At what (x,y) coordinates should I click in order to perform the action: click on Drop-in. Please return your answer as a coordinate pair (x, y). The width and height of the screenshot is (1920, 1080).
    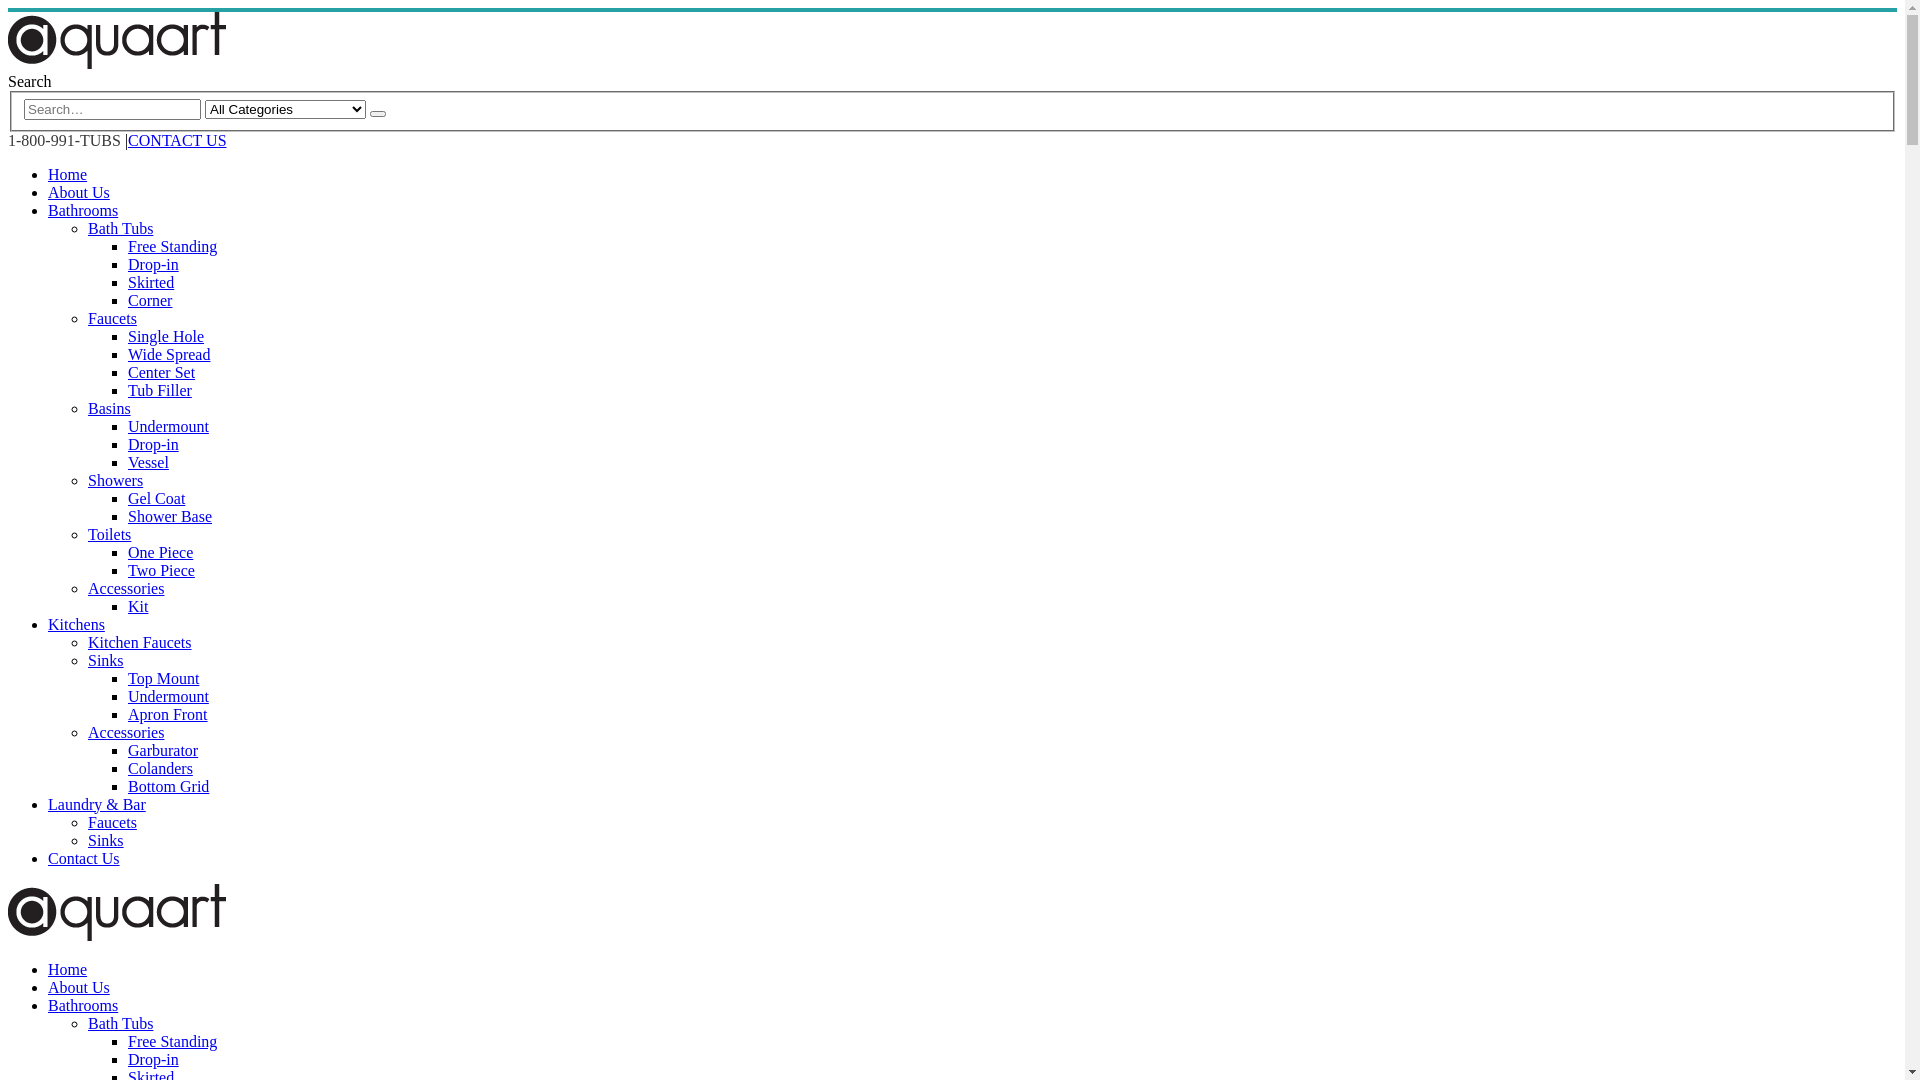
    Looking at the image, I should click on (154, 264).